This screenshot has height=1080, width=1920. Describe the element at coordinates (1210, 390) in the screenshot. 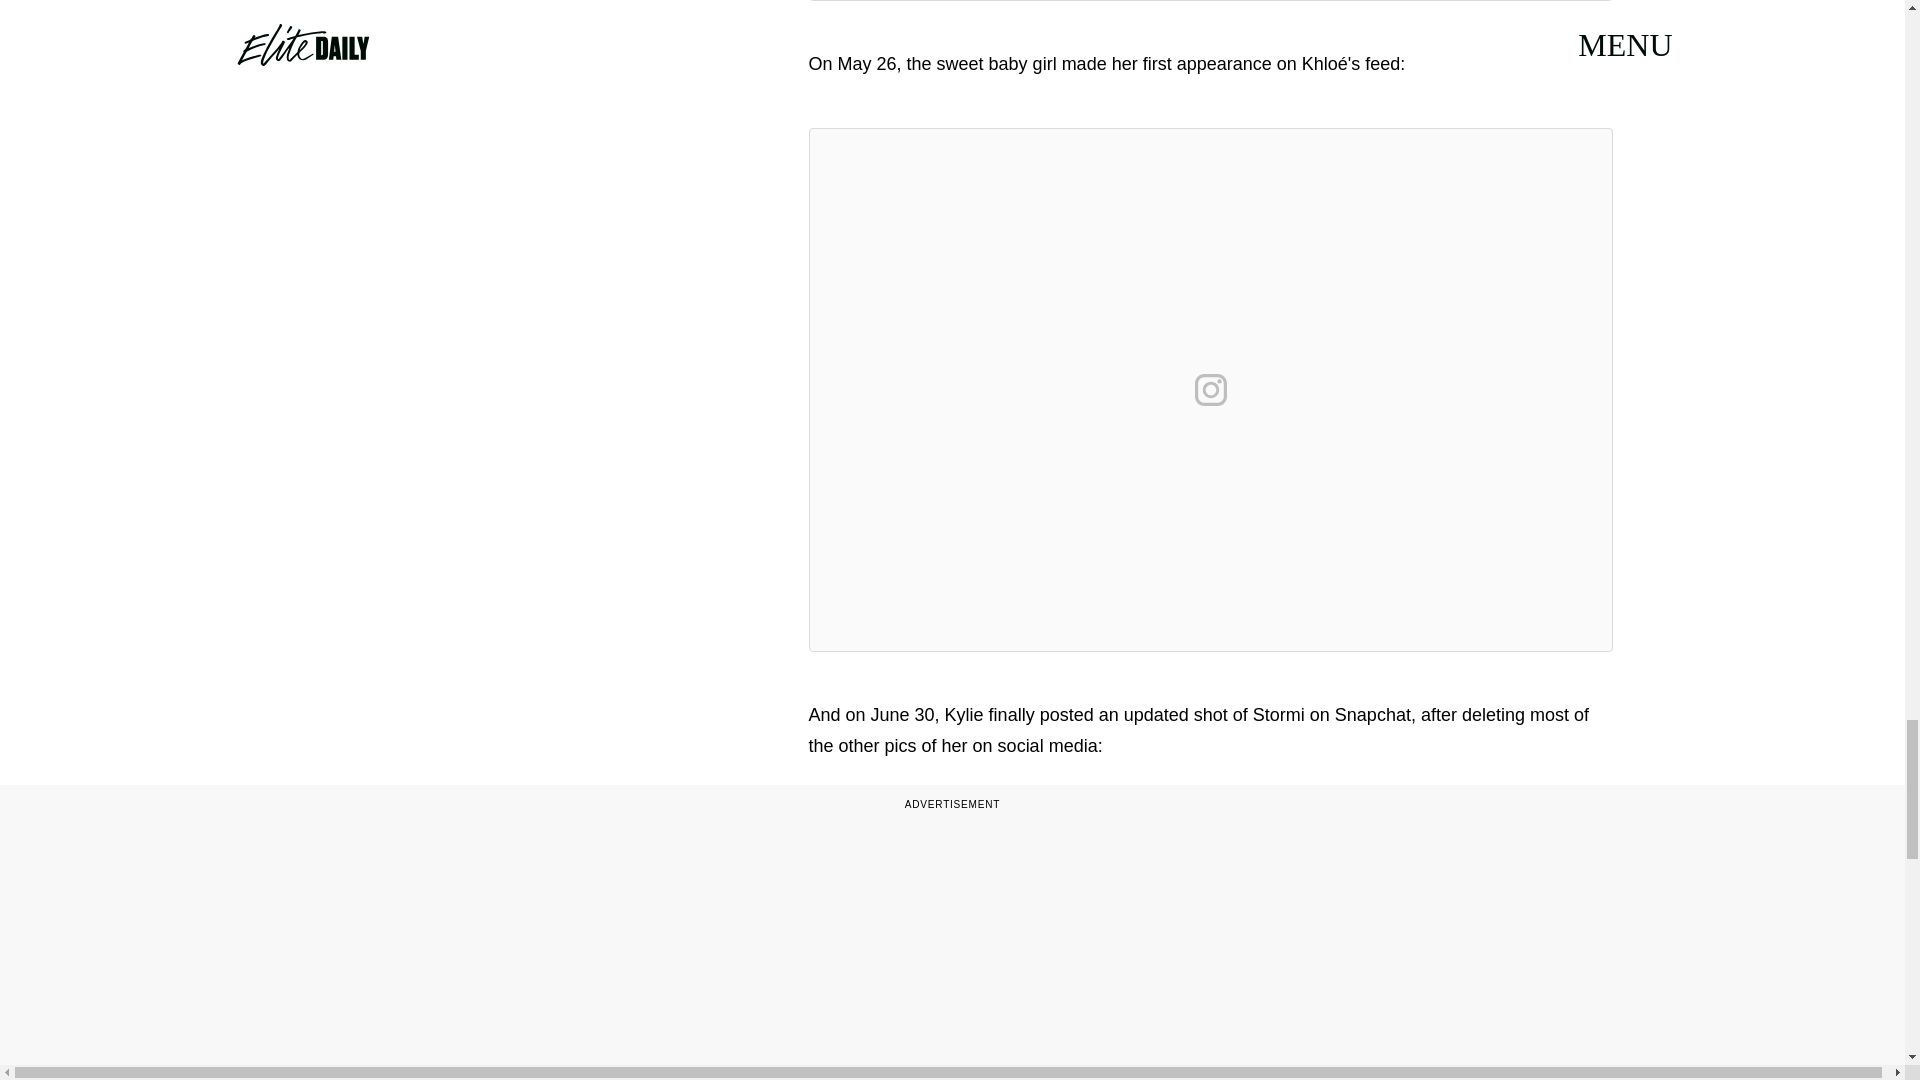

I see `View on Instagram` at that location.